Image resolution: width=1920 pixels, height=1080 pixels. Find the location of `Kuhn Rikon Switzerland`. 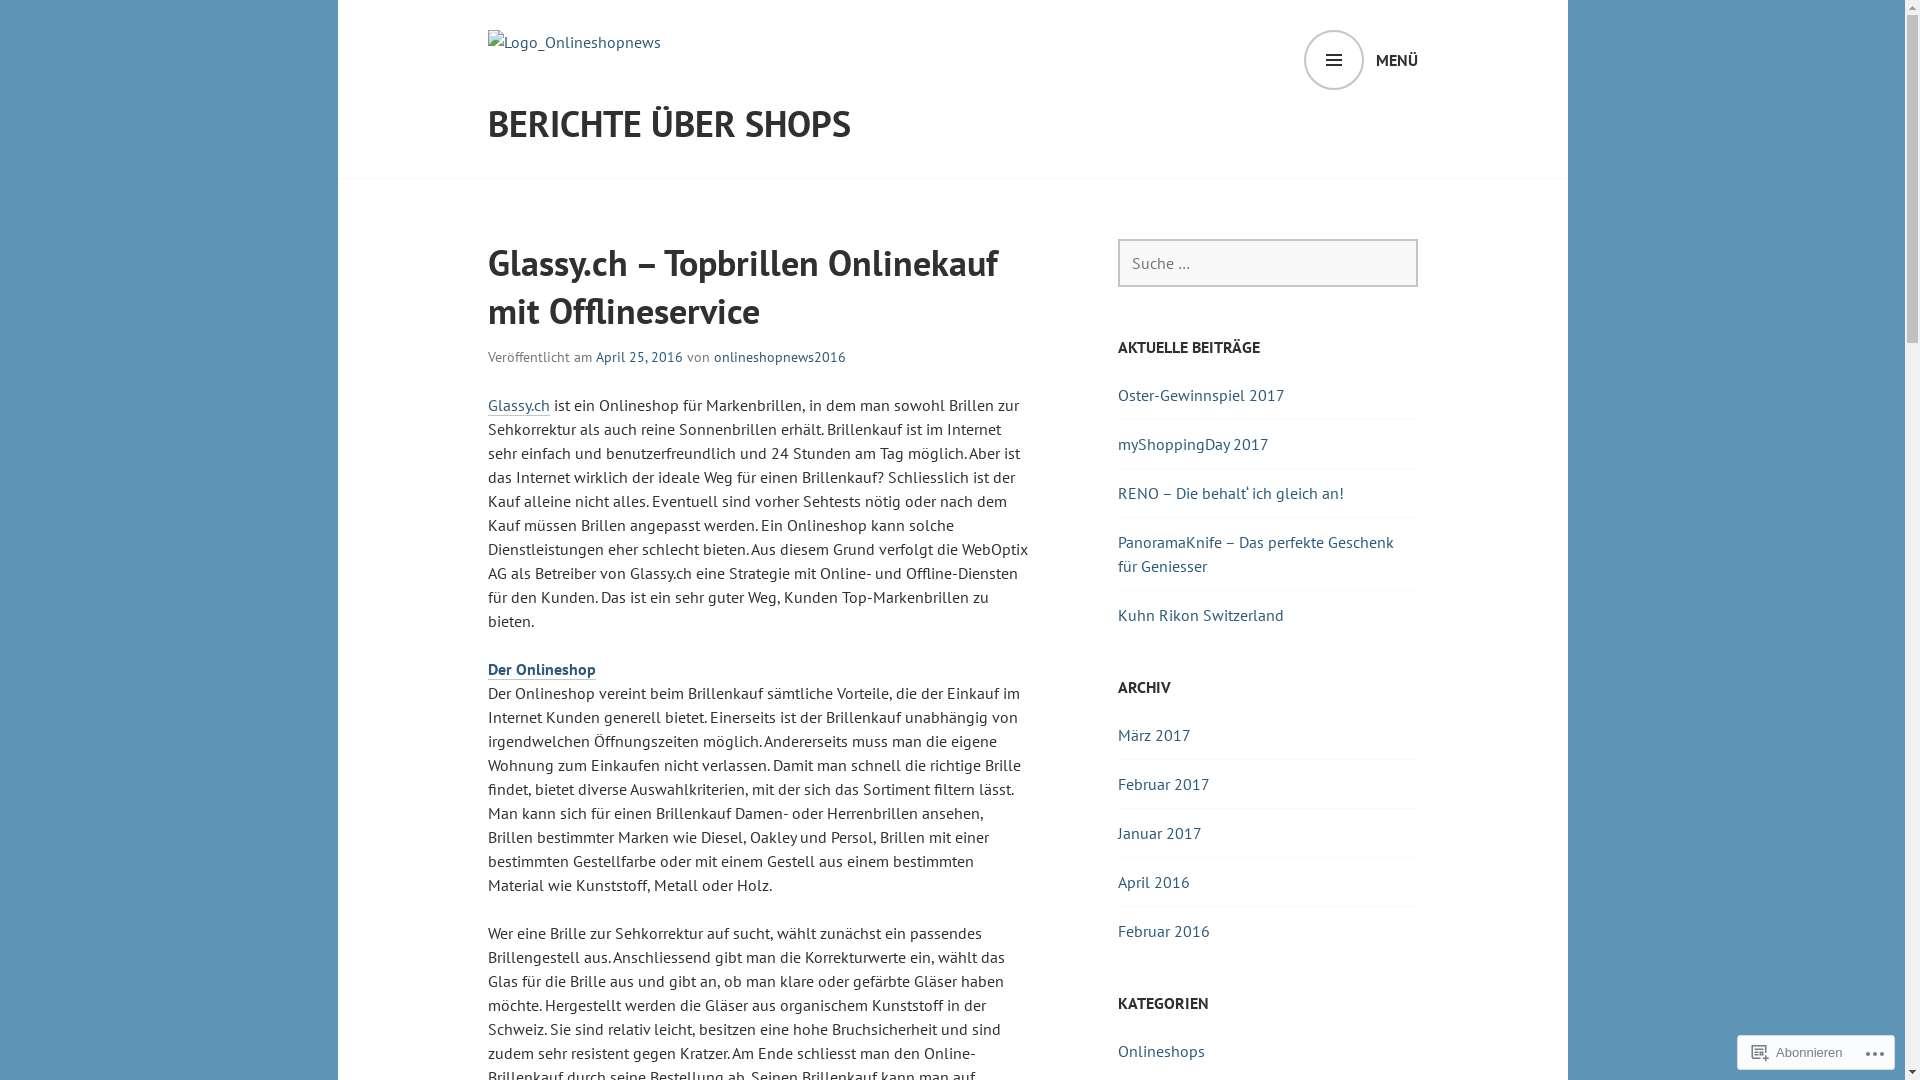

Kuhn Rikon Switzerland is located at coordinates (1201, 615).